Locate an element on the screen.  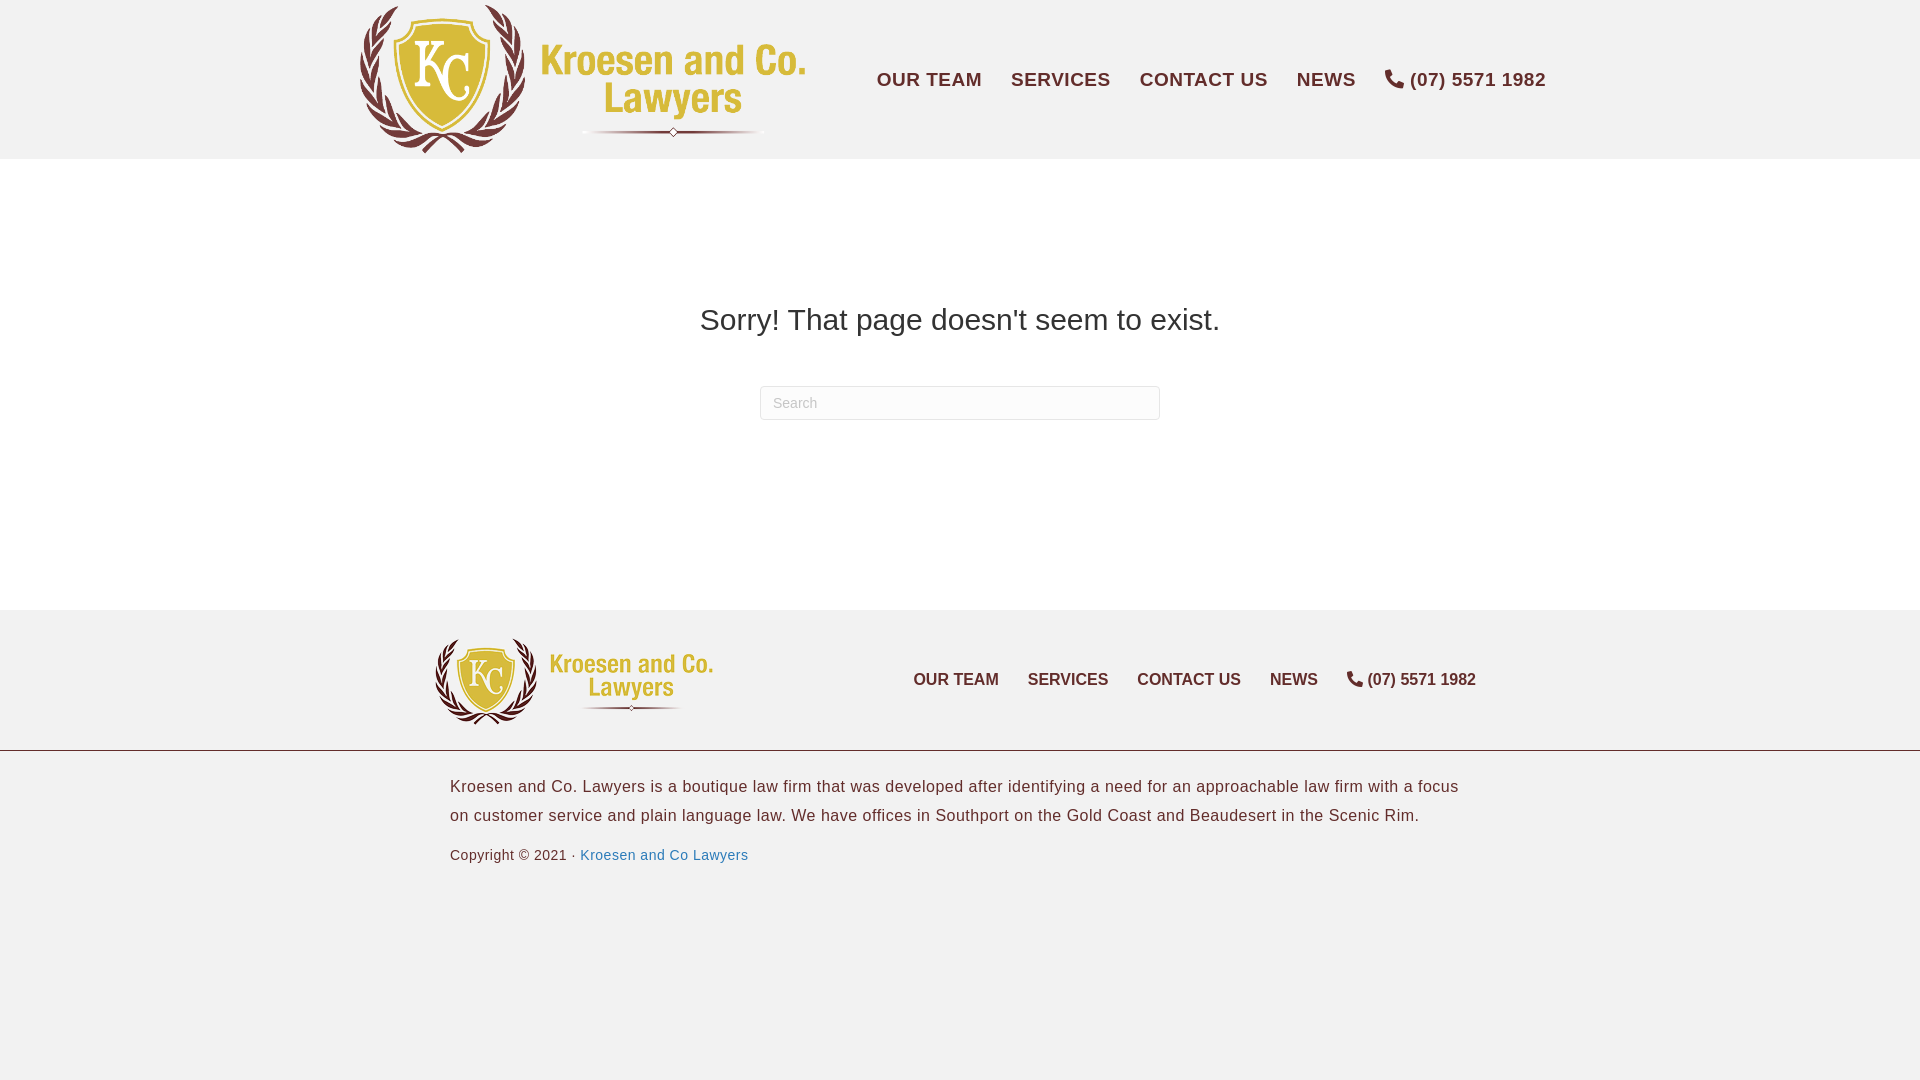
(07) 5571 1982 is located at coordinates (1466, 79).